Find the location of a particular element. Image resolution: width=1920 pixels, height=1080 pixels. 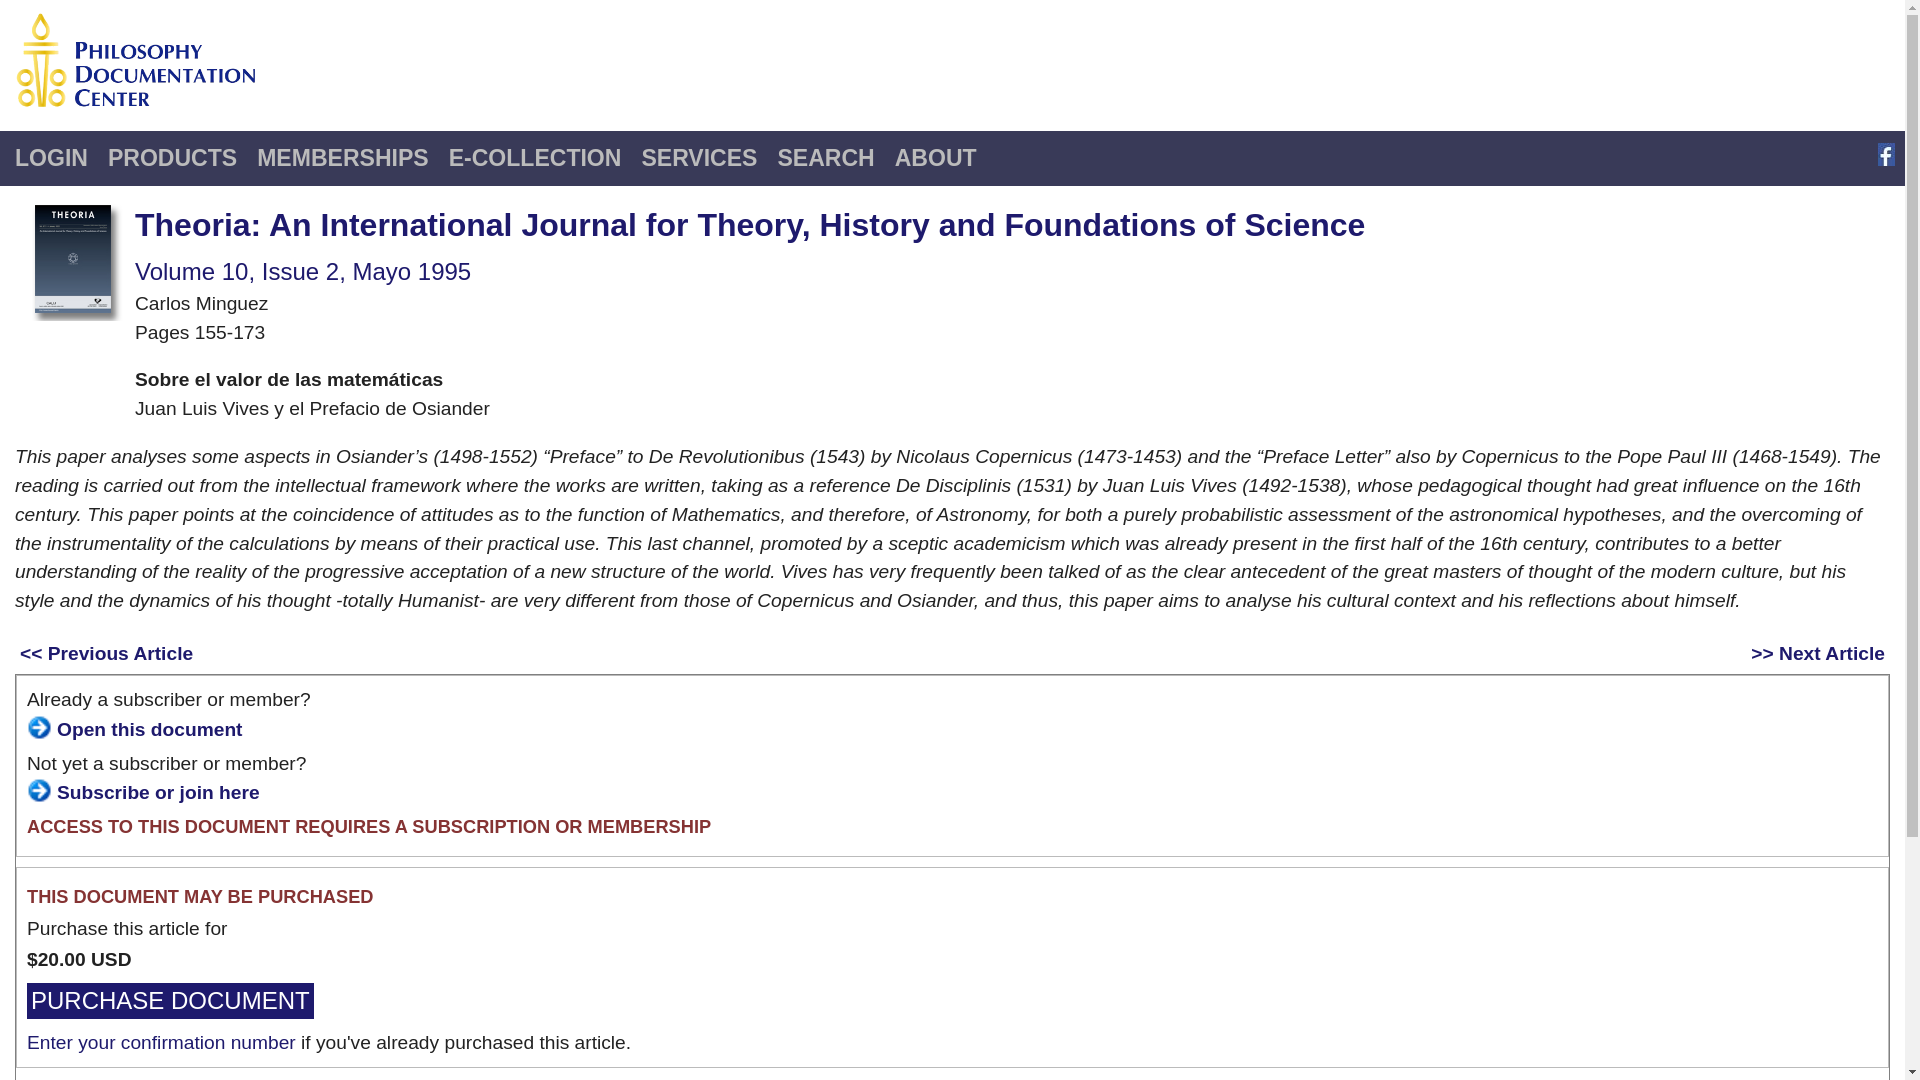

PURCHASE DOCUMENT is located at coordinates (170, 1000).